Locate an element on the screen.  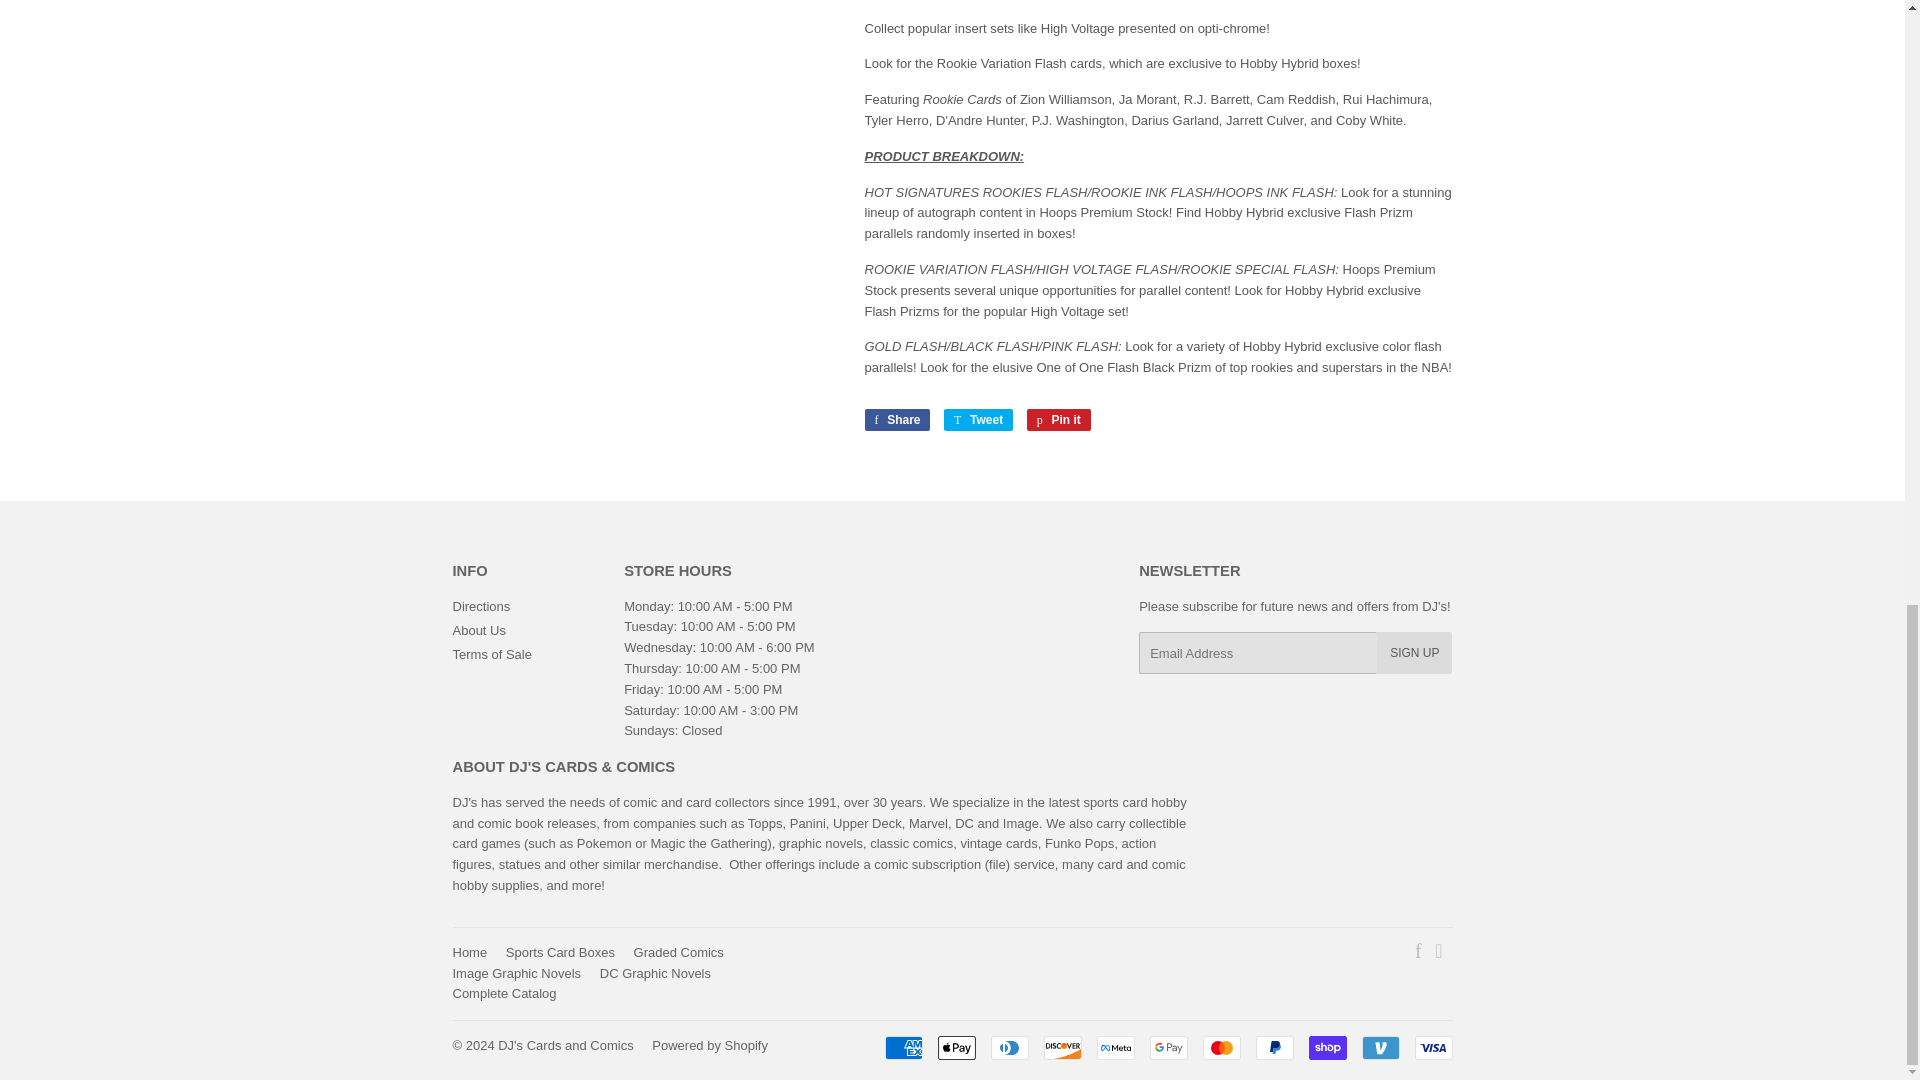
Apple Pay is located at coordinates (1432, 1047).